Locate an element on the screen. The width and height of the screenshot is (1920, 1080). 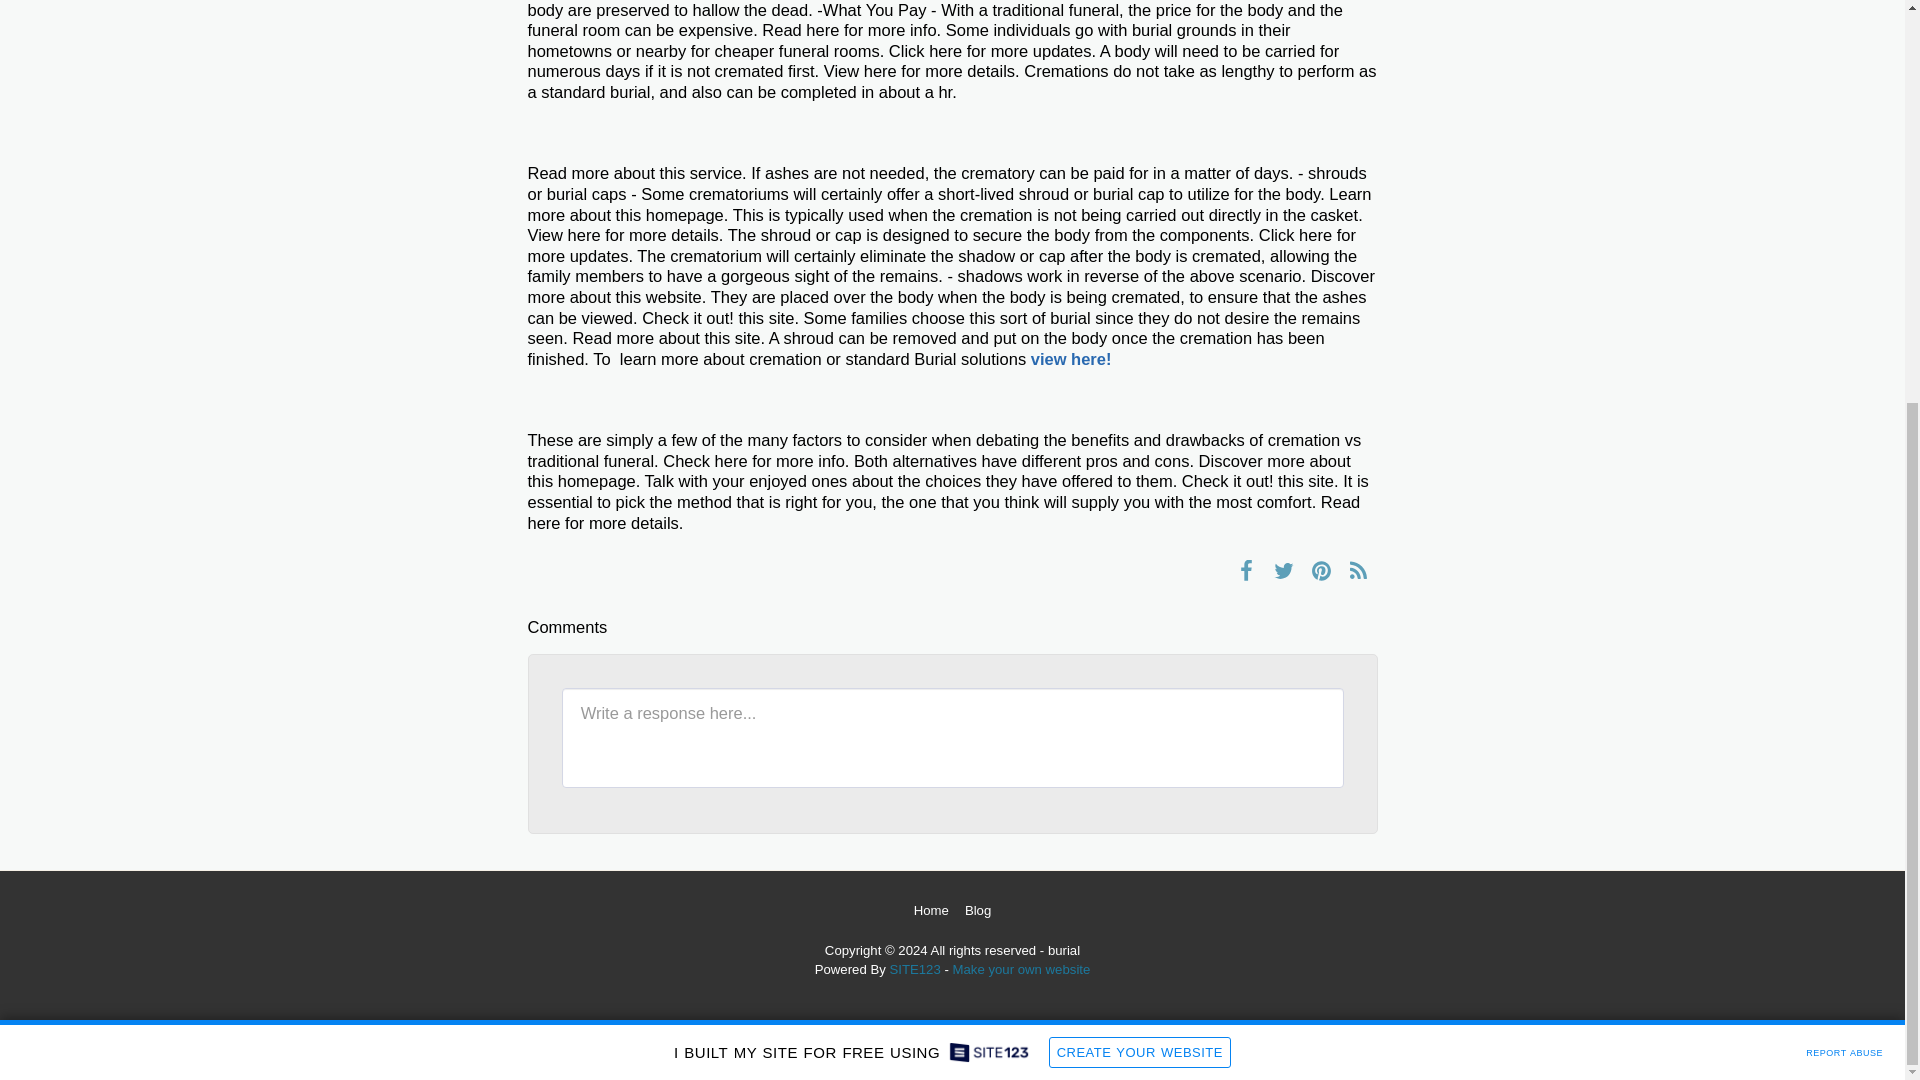
Make your own website is located at coordinates (1021, 970).